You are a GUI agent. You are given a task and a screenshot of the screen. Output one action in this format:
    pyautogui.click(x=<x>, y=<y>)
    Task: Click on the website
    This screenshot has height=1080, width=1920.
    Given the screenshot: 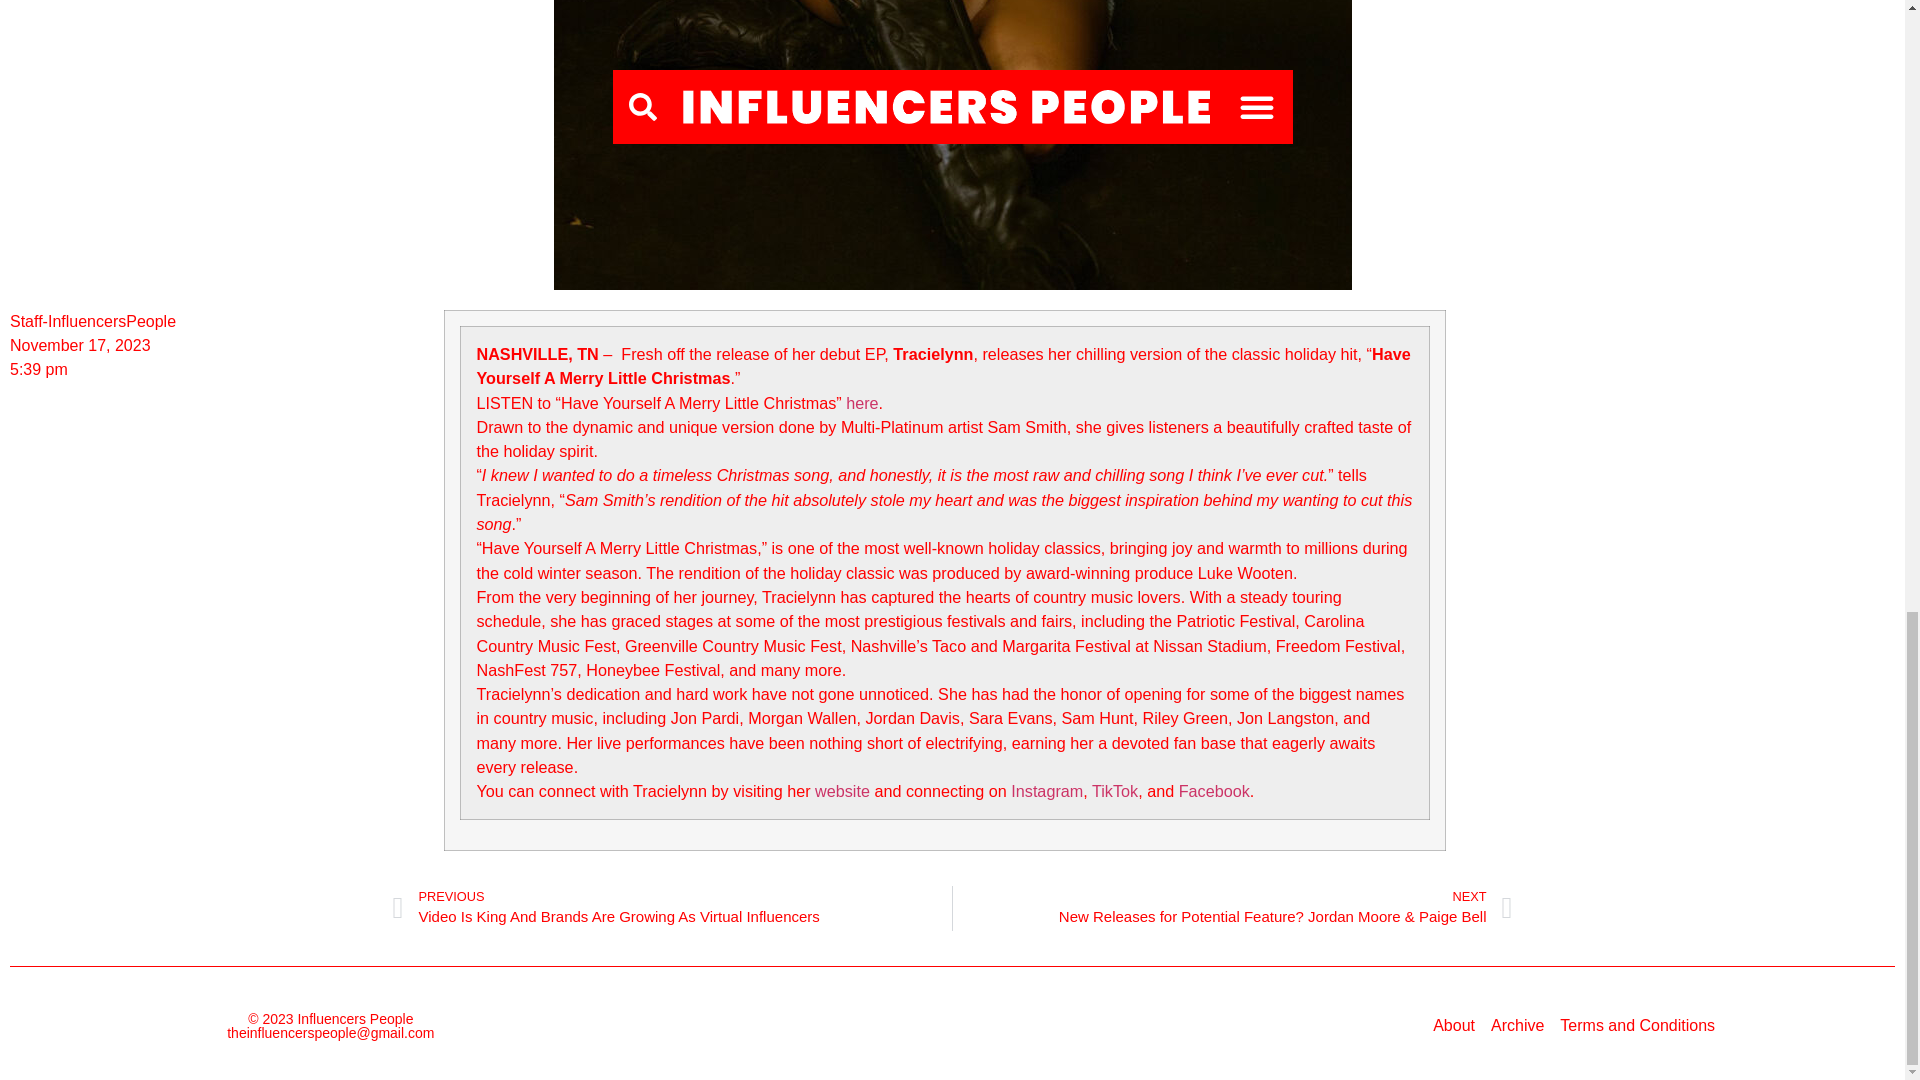 What is the action you would take?
    pyautogui.click(x=842, y=790)
    